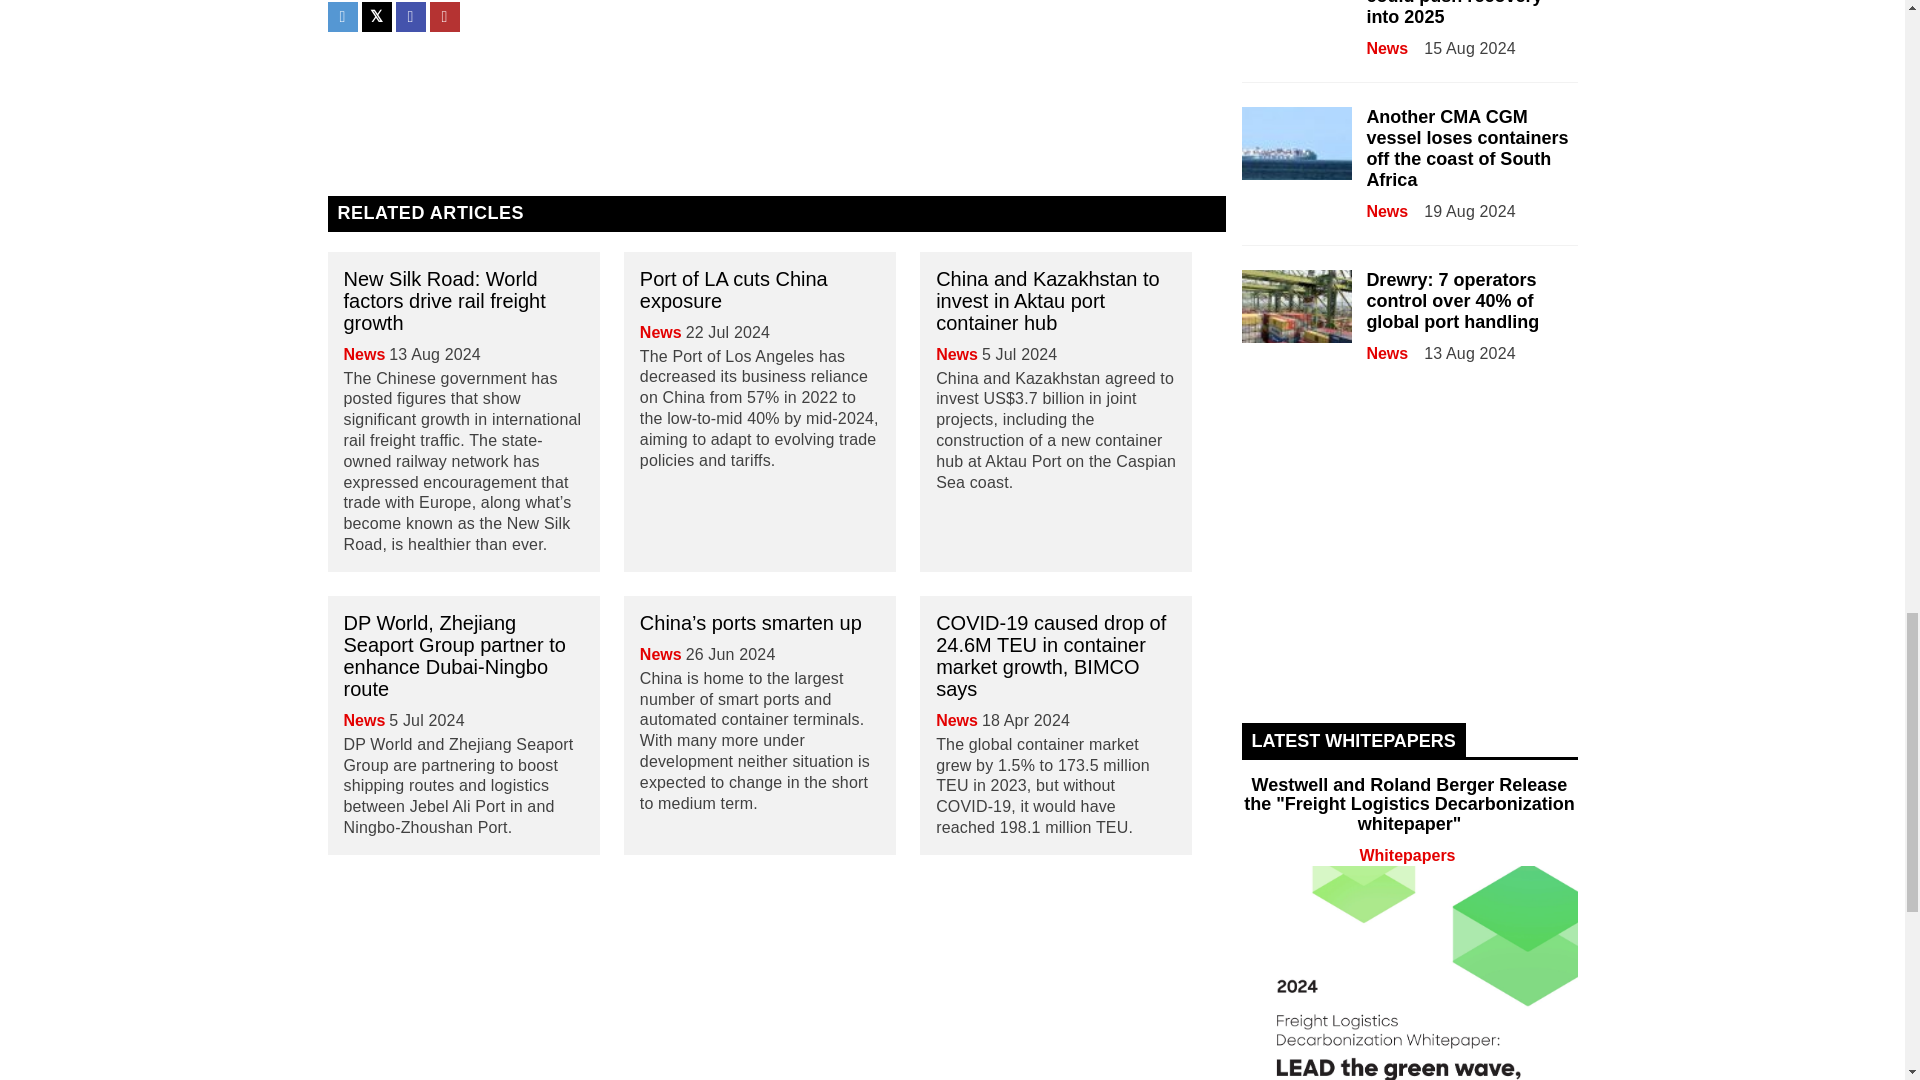 This screenshot has height=1080, width=1920. What do you see at coordinates (776, 947) in the screenshot?
I see `3rd party ad content` at bounding box center [776, 947].